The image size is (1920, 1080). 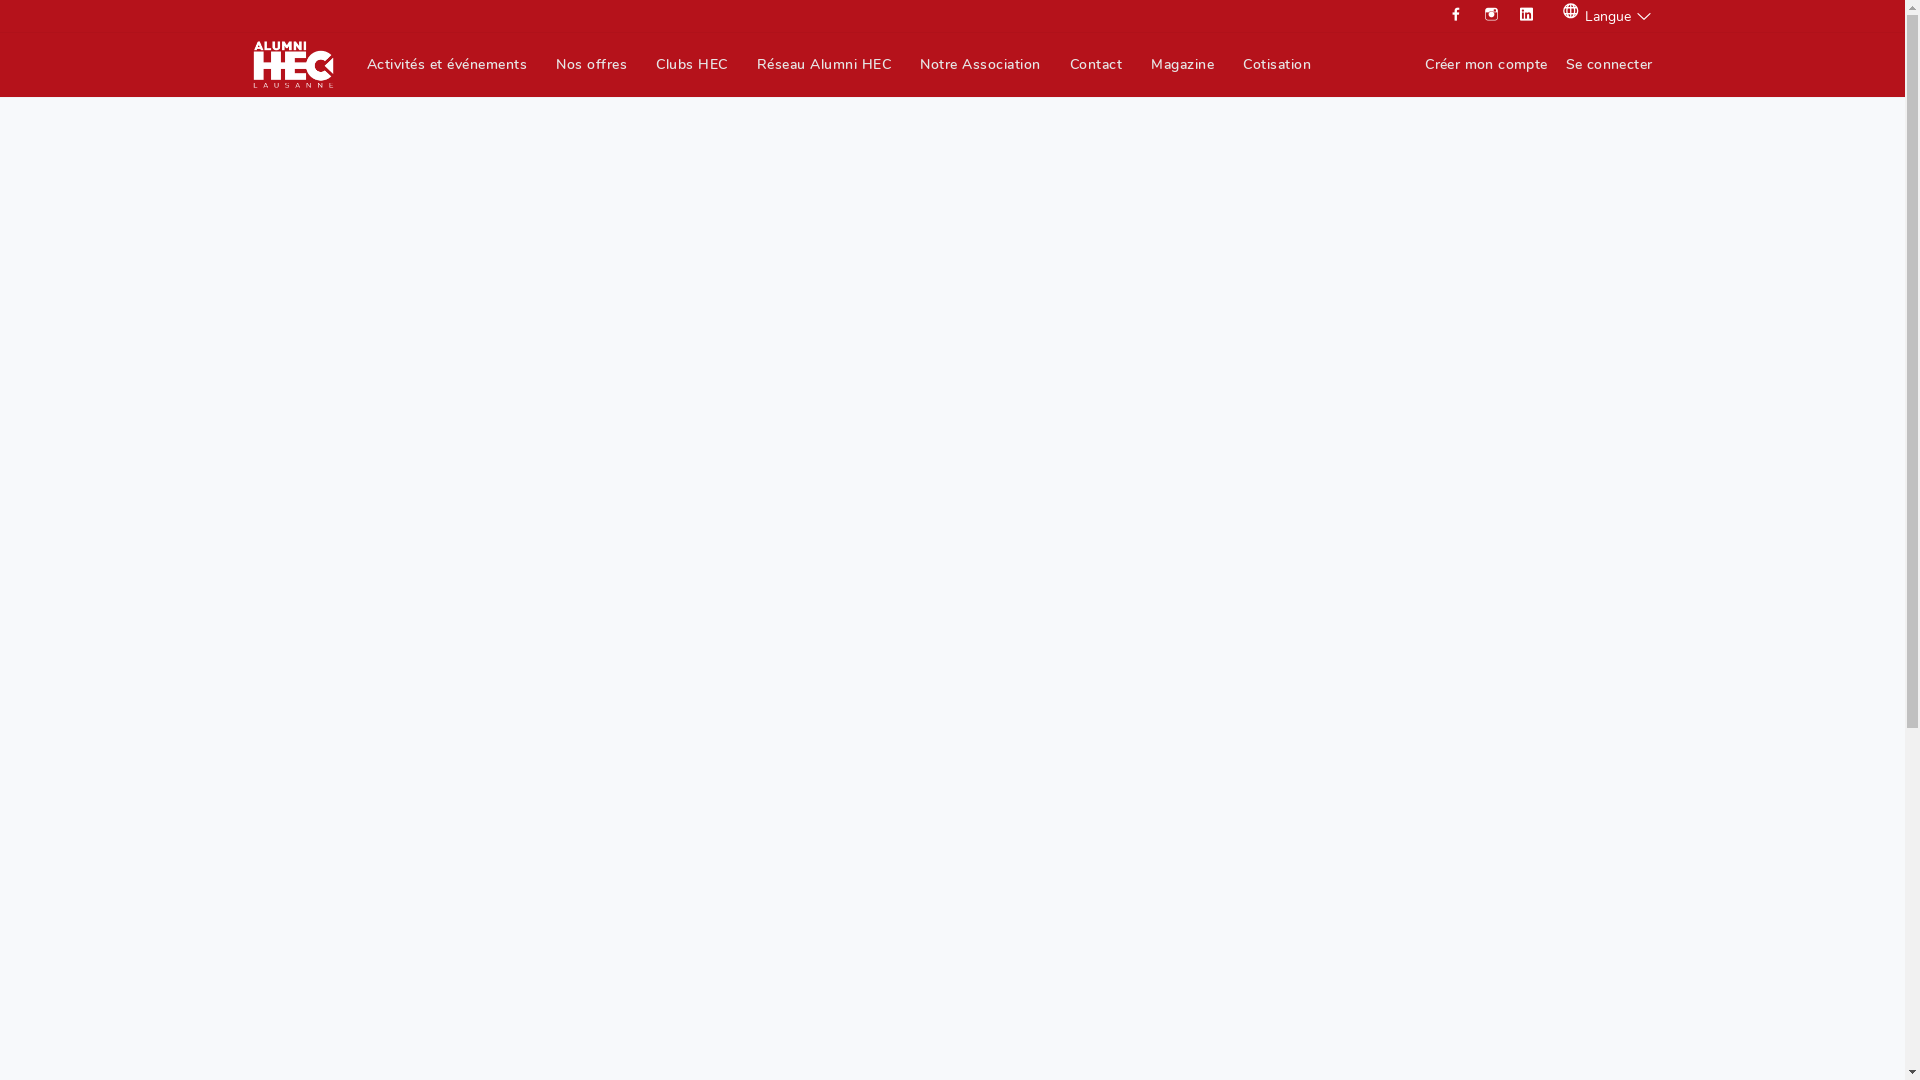 What do you see at coordinates (1182, 64) in the screenshot?
I see `Magazine` at bounding box center [1182, 64].